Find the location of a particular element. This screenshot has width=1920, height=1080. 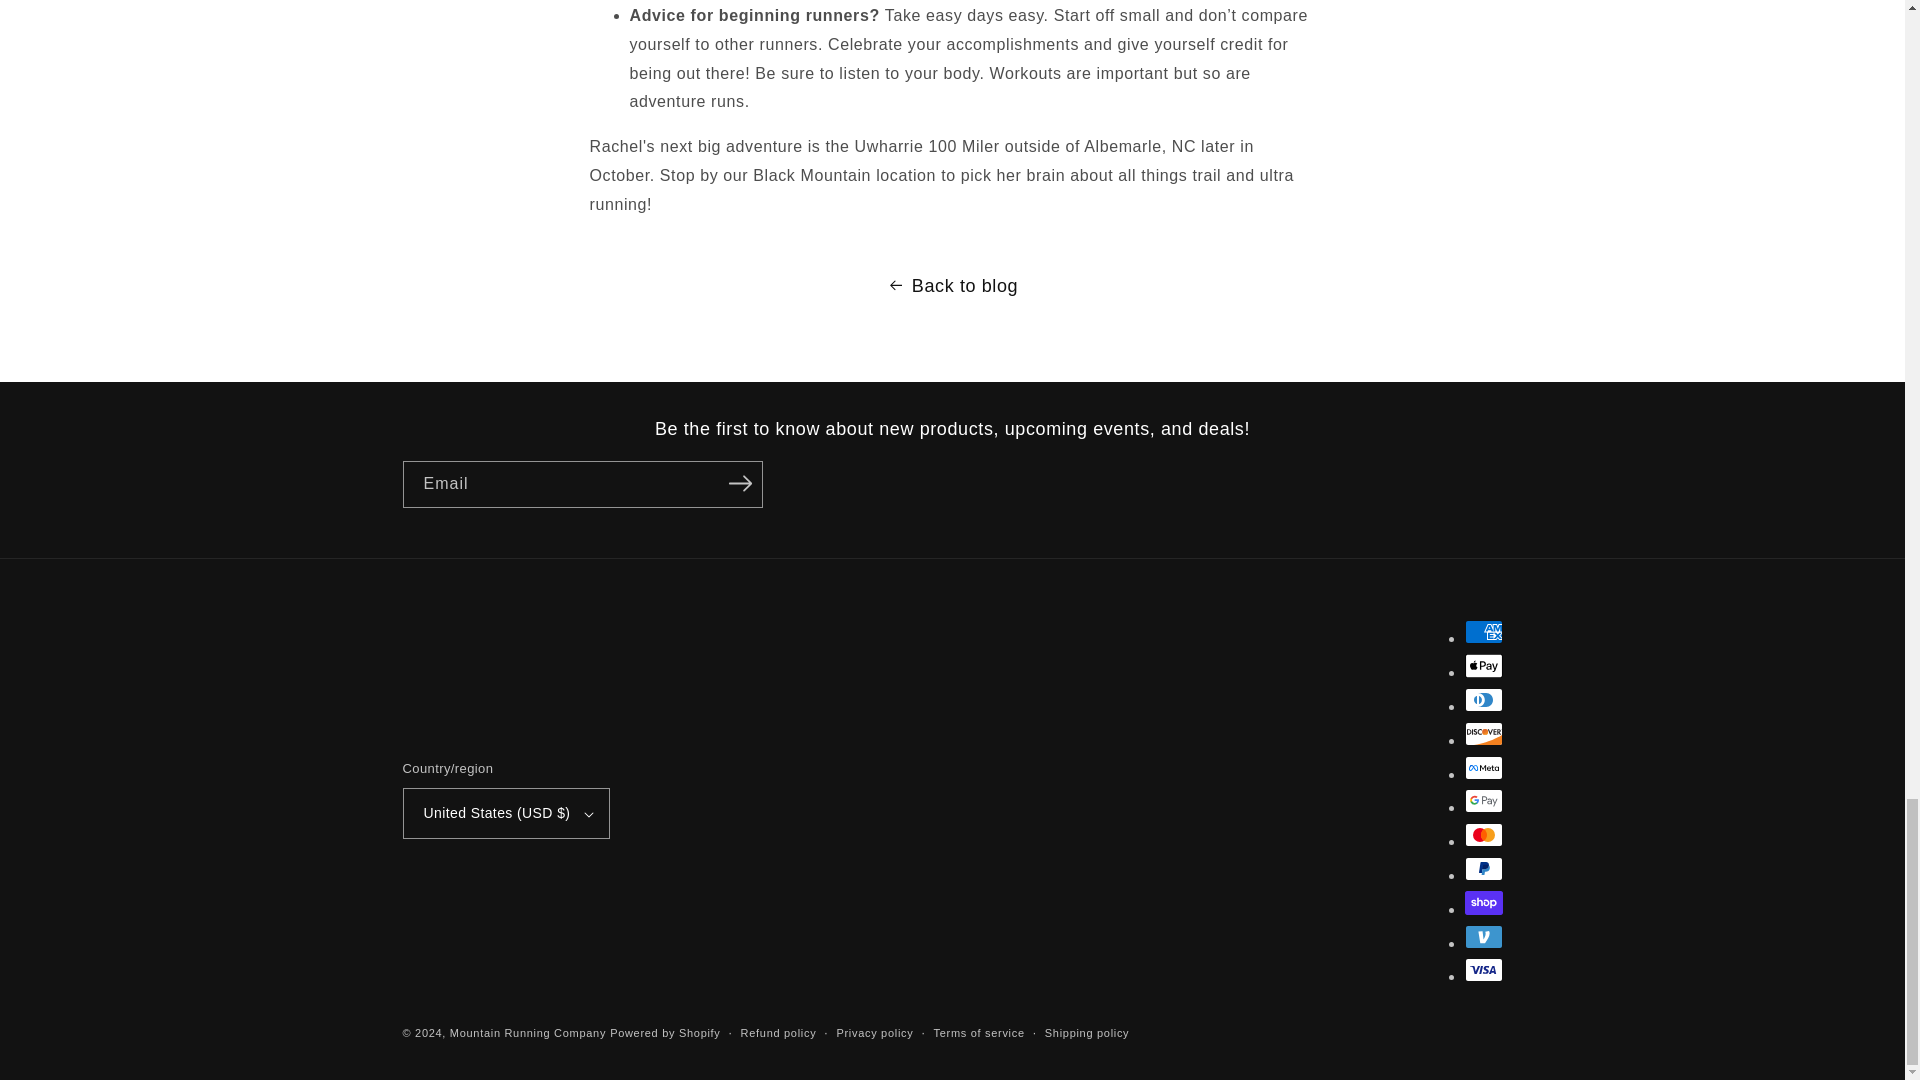

Mastercard is located at coordinates (1482, 834).